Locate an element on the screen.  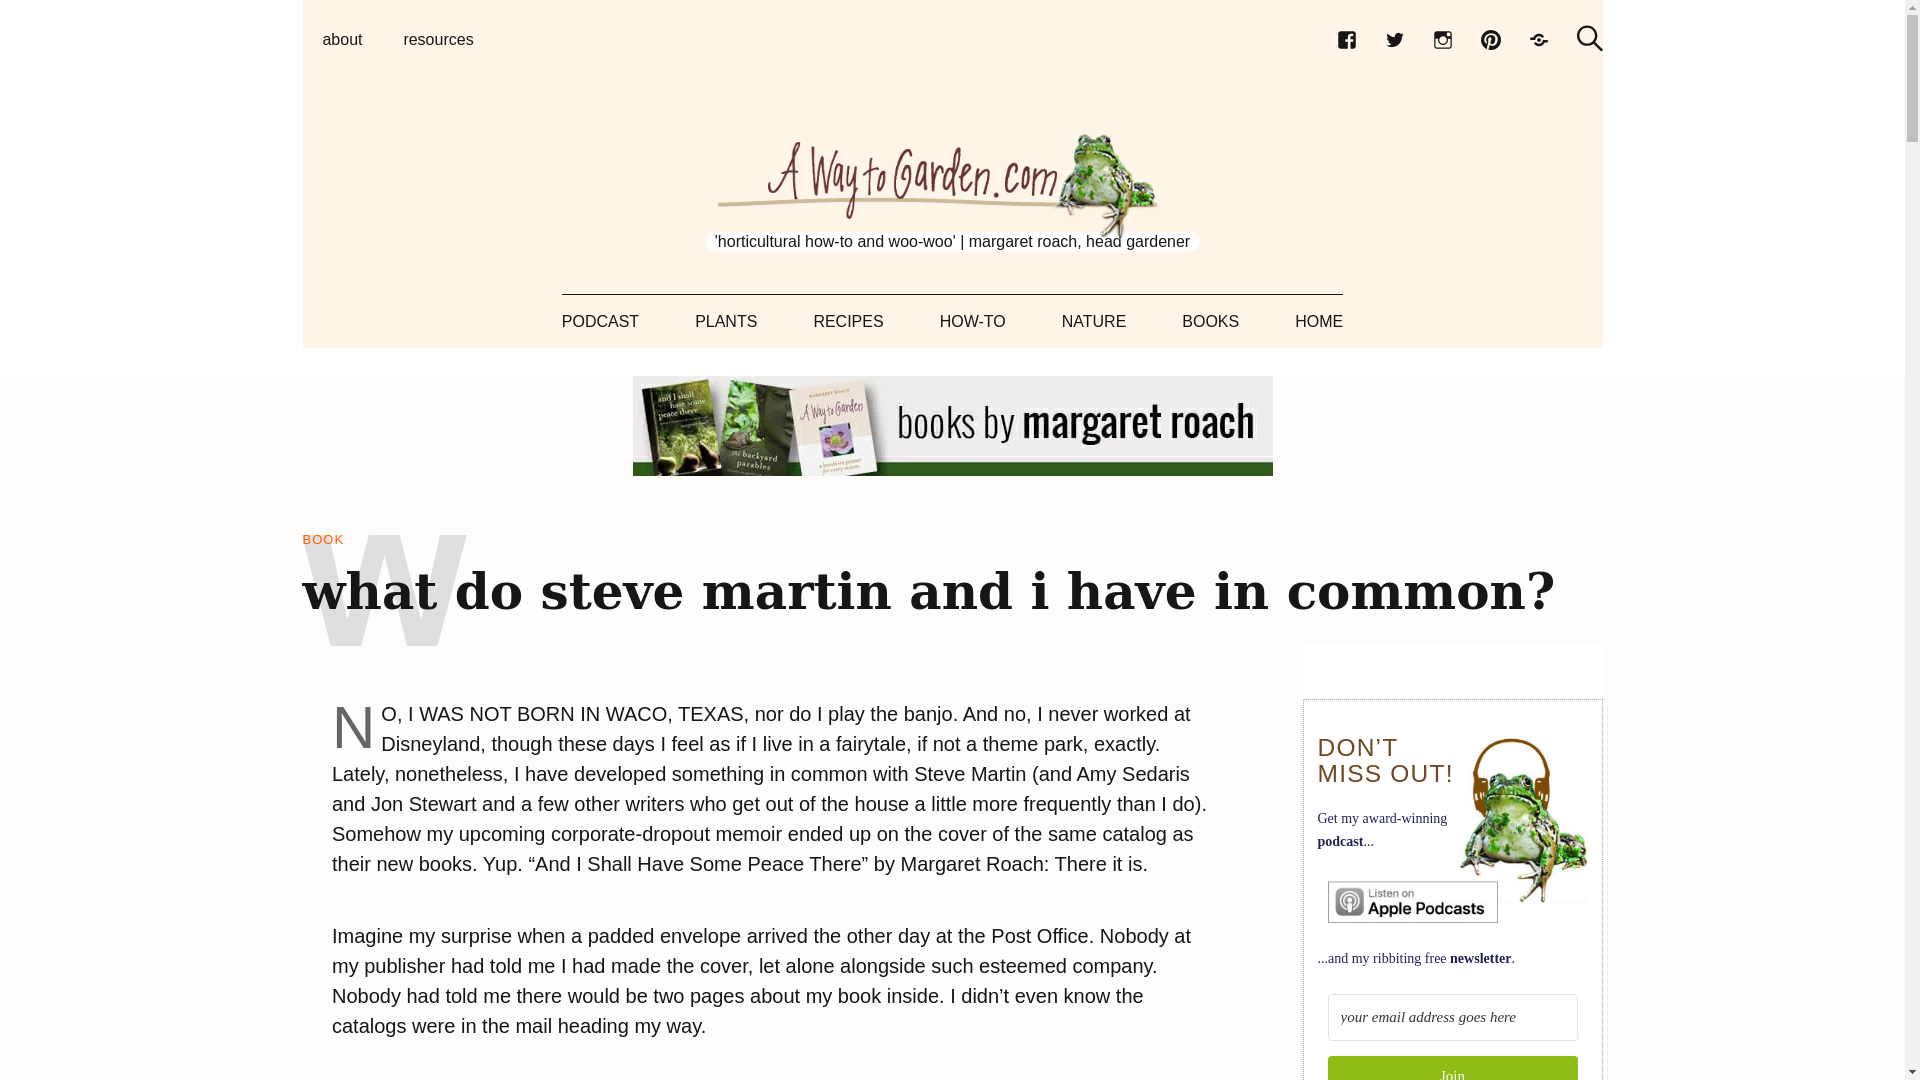
Book is located at coordinates (322, 540).